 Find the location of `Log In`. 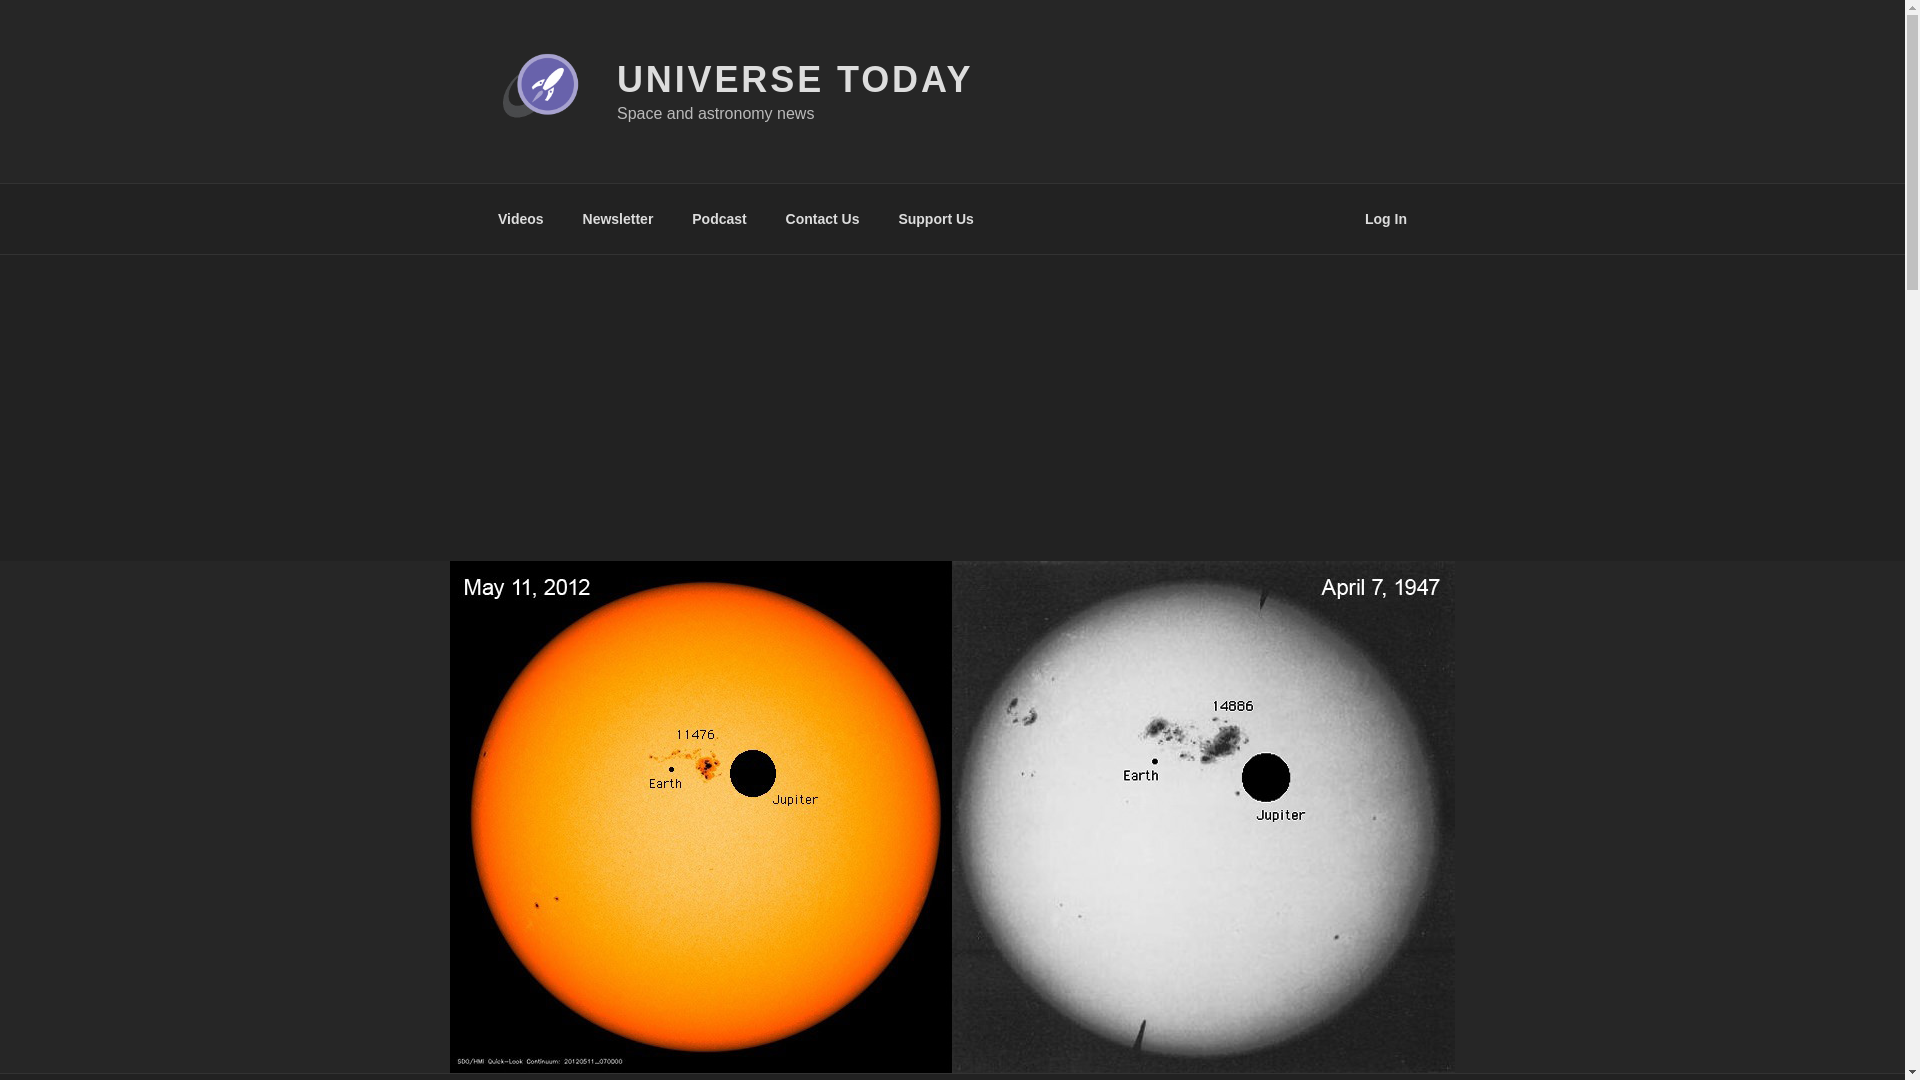

Log In is located at coordinates (1386, 218).